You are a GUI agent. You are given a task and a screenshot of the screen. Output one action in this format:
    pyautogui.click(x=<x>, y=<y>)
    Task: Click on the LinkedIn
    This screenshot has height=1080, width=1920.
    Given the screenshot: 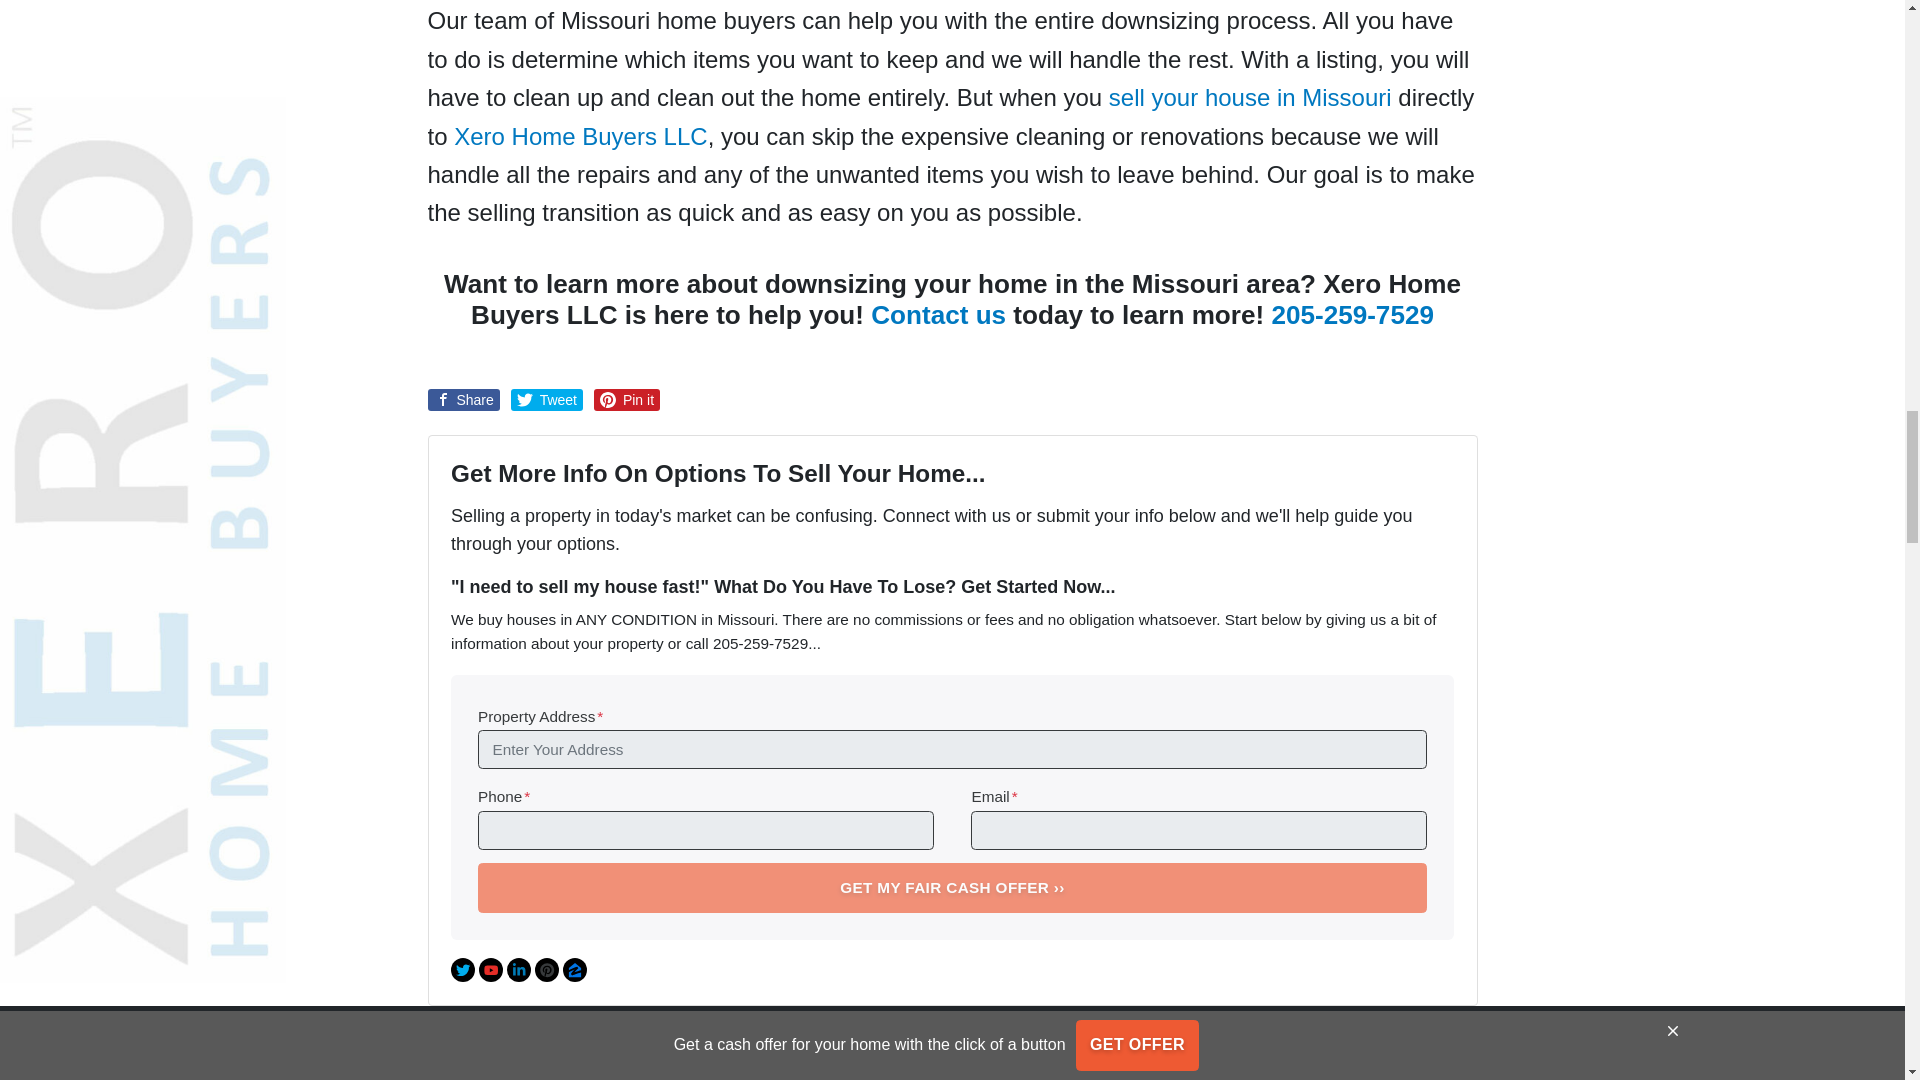 What is the action you would take?
    pyautogui.click(x=518, y=969)
    